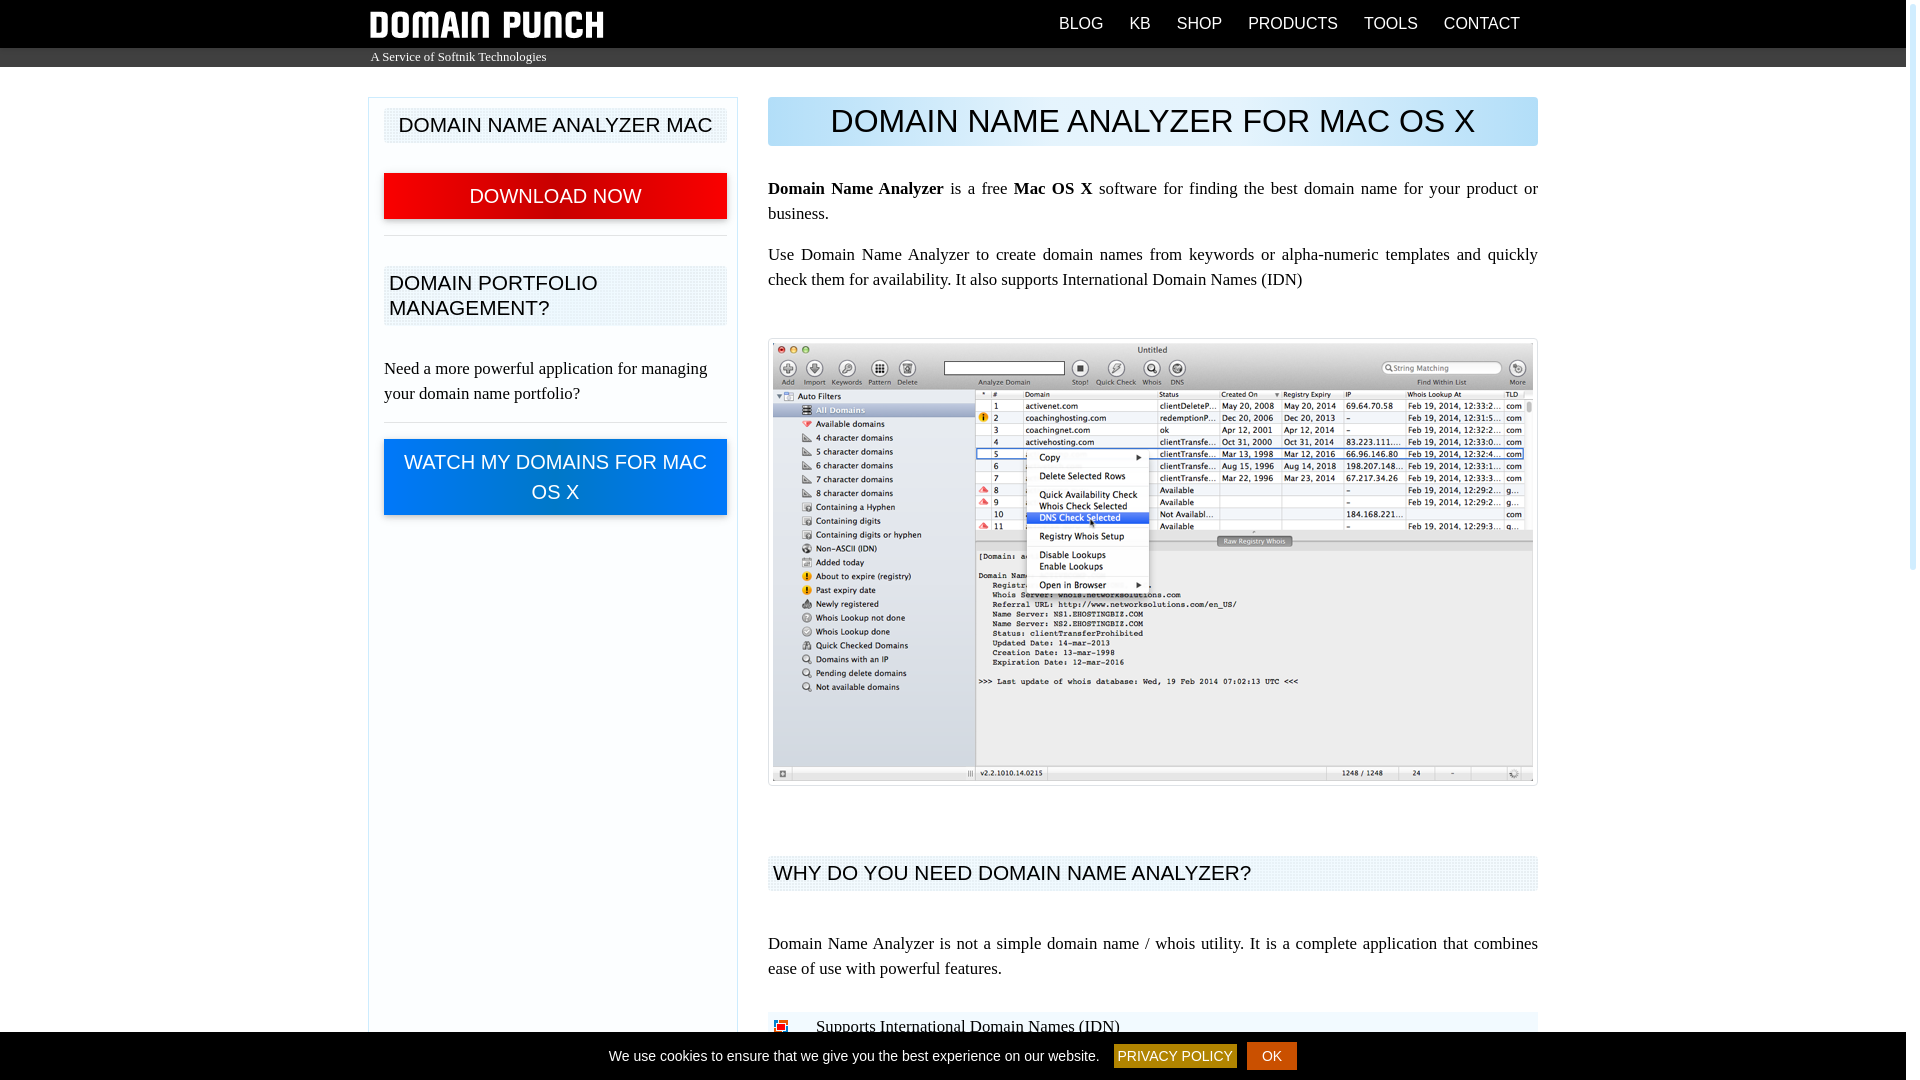 The width and height of the screenshot is (1920, 1080). Describe the element at coordinates (556, 196) in the screenshot. I see `DOWNLOAD NOW` at that location.